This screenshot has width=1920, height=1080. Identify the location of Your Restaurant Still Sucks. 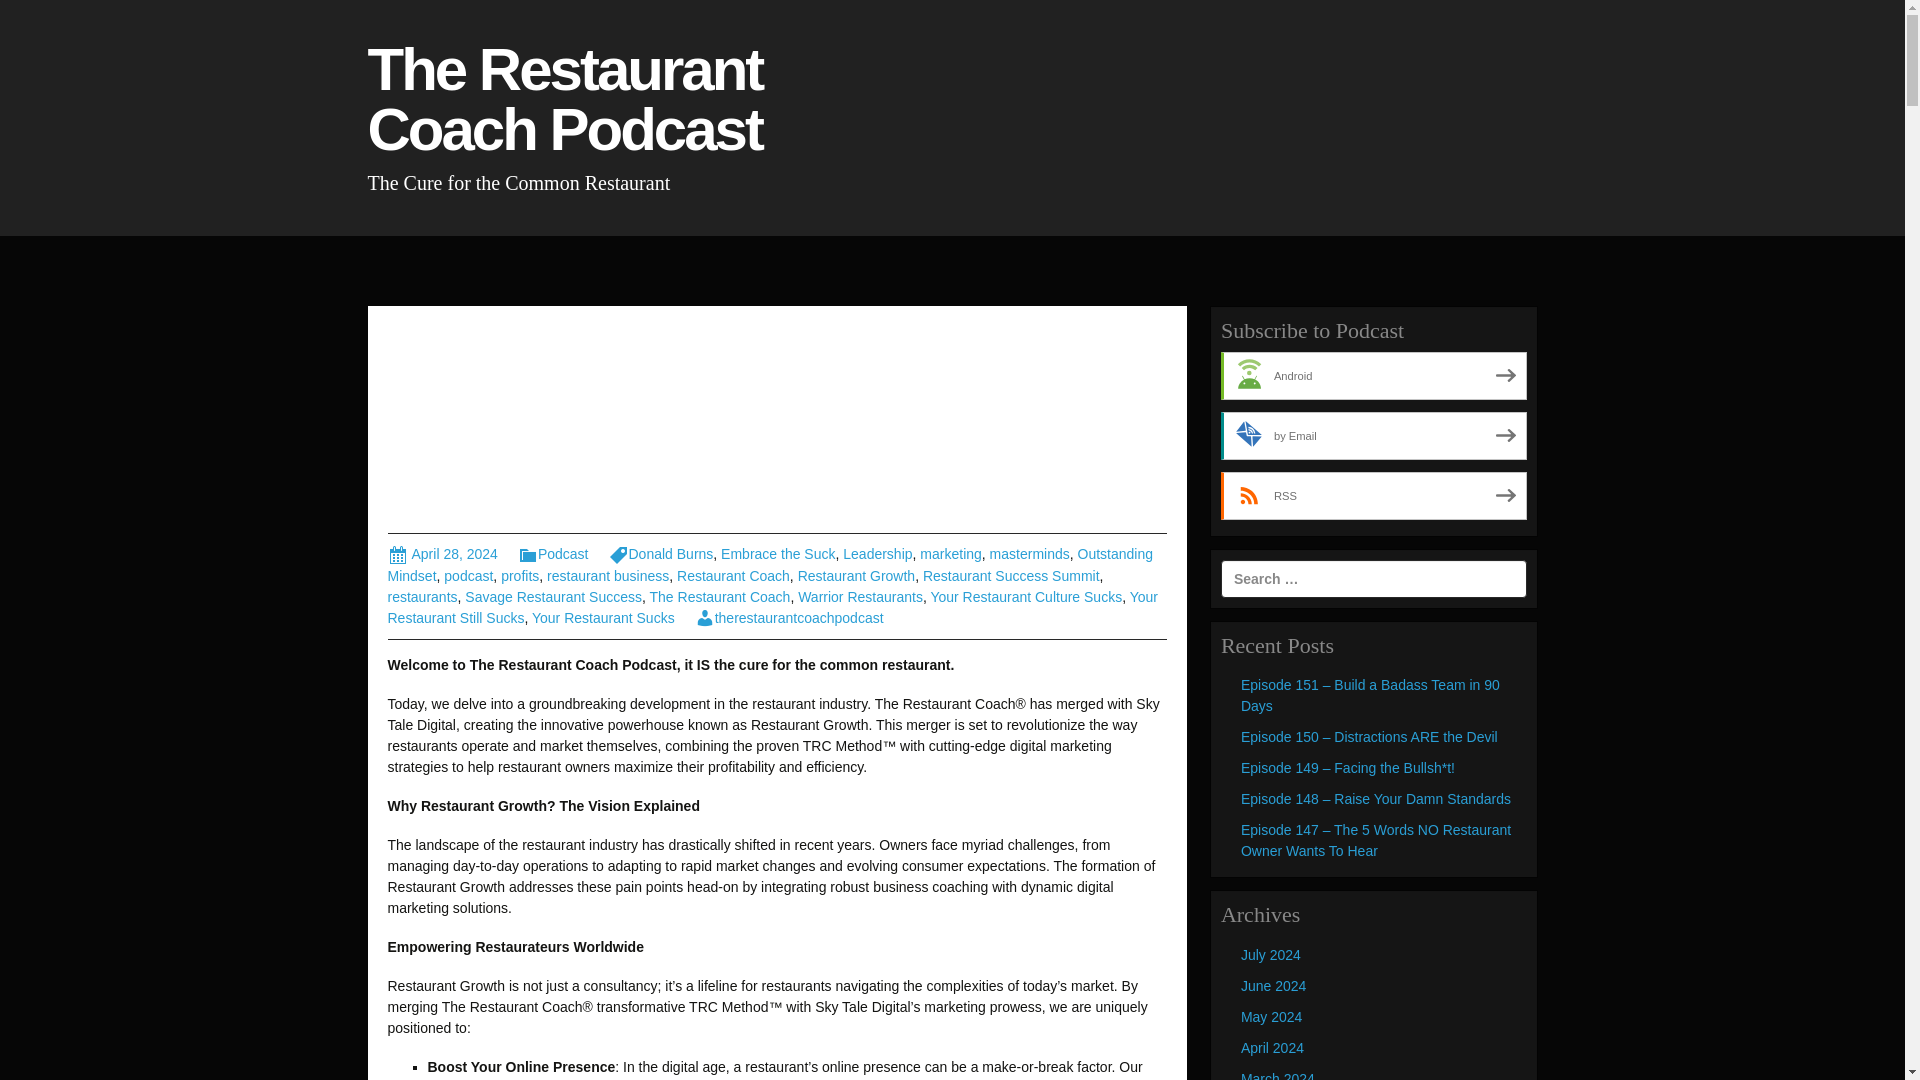
(772, 607).